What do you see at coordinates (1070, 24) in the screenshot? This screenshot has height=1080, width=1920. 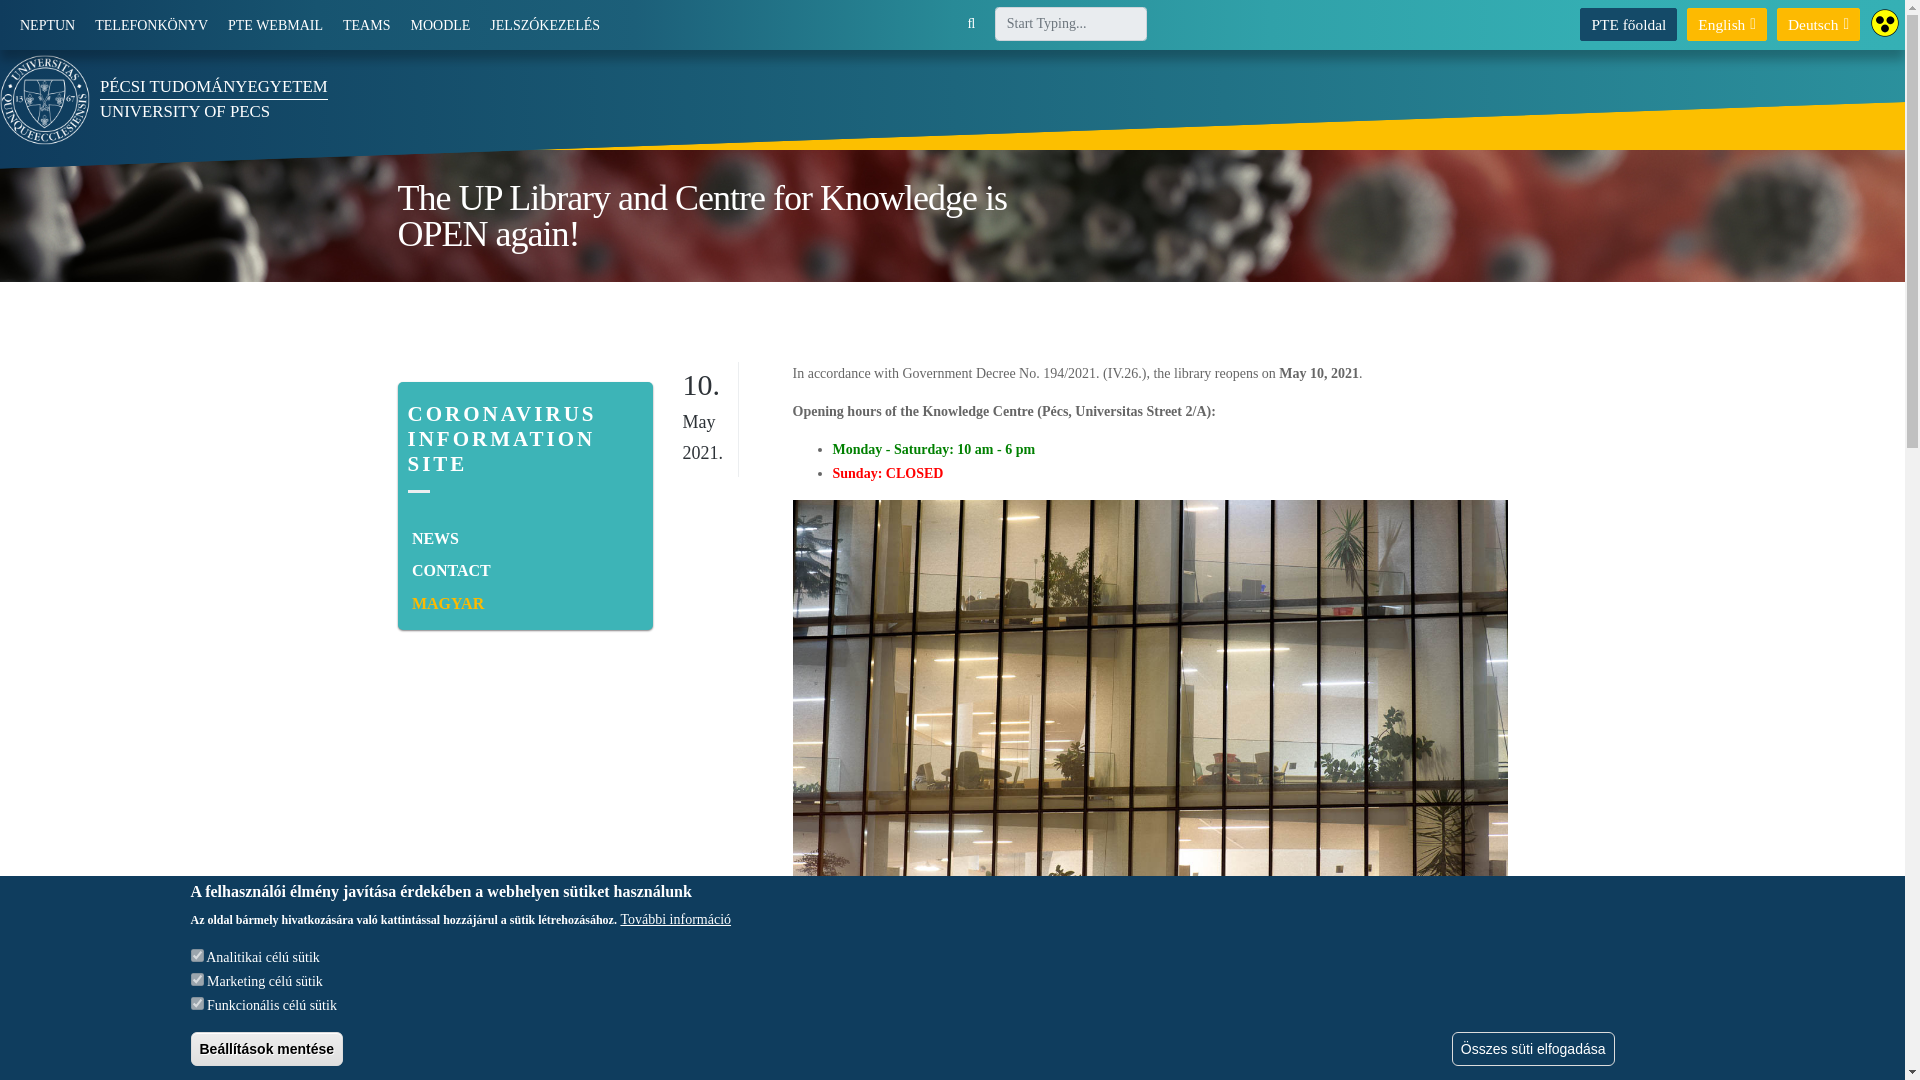 I see `Enter the terms you wish to search for.` at bounding box center [1070, 24].